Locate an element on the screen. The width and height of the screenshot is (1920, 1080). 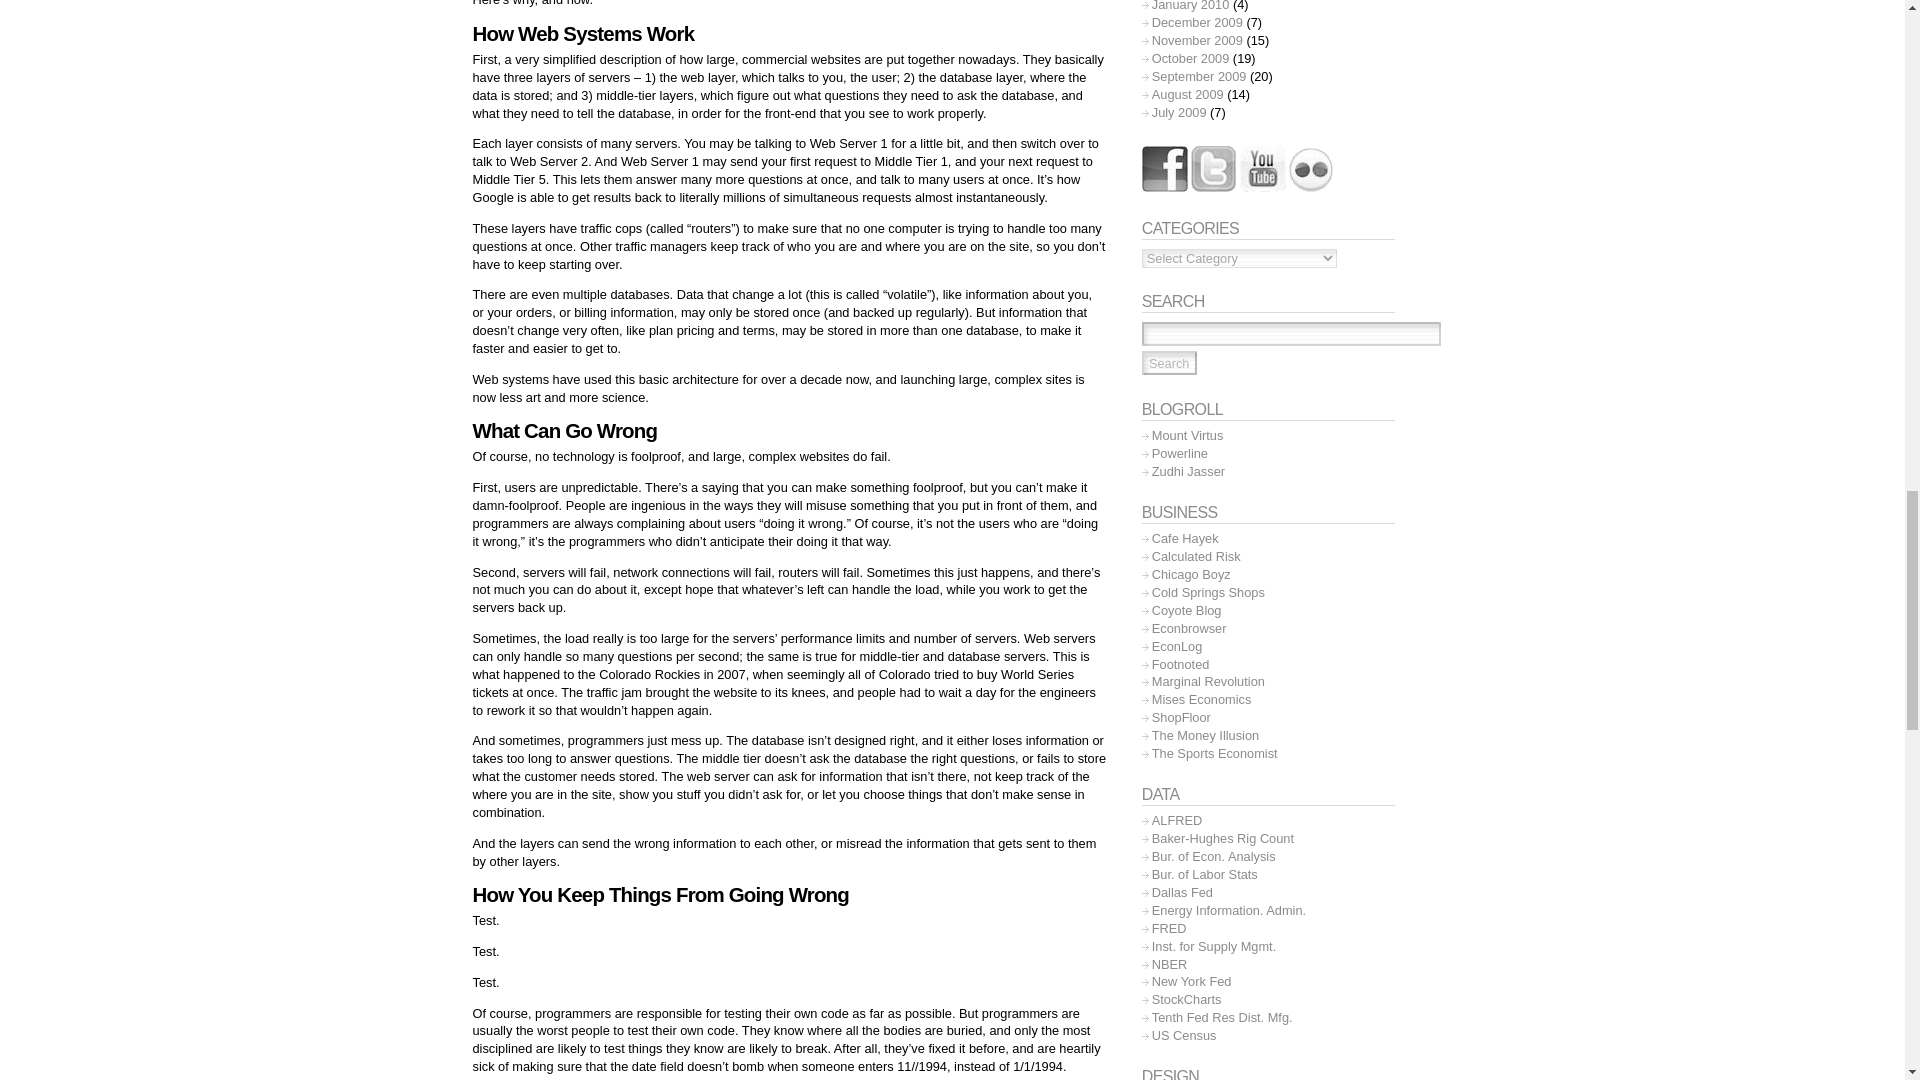
American Islamic Forum for Democracy is located at coordinates (1188, 472).